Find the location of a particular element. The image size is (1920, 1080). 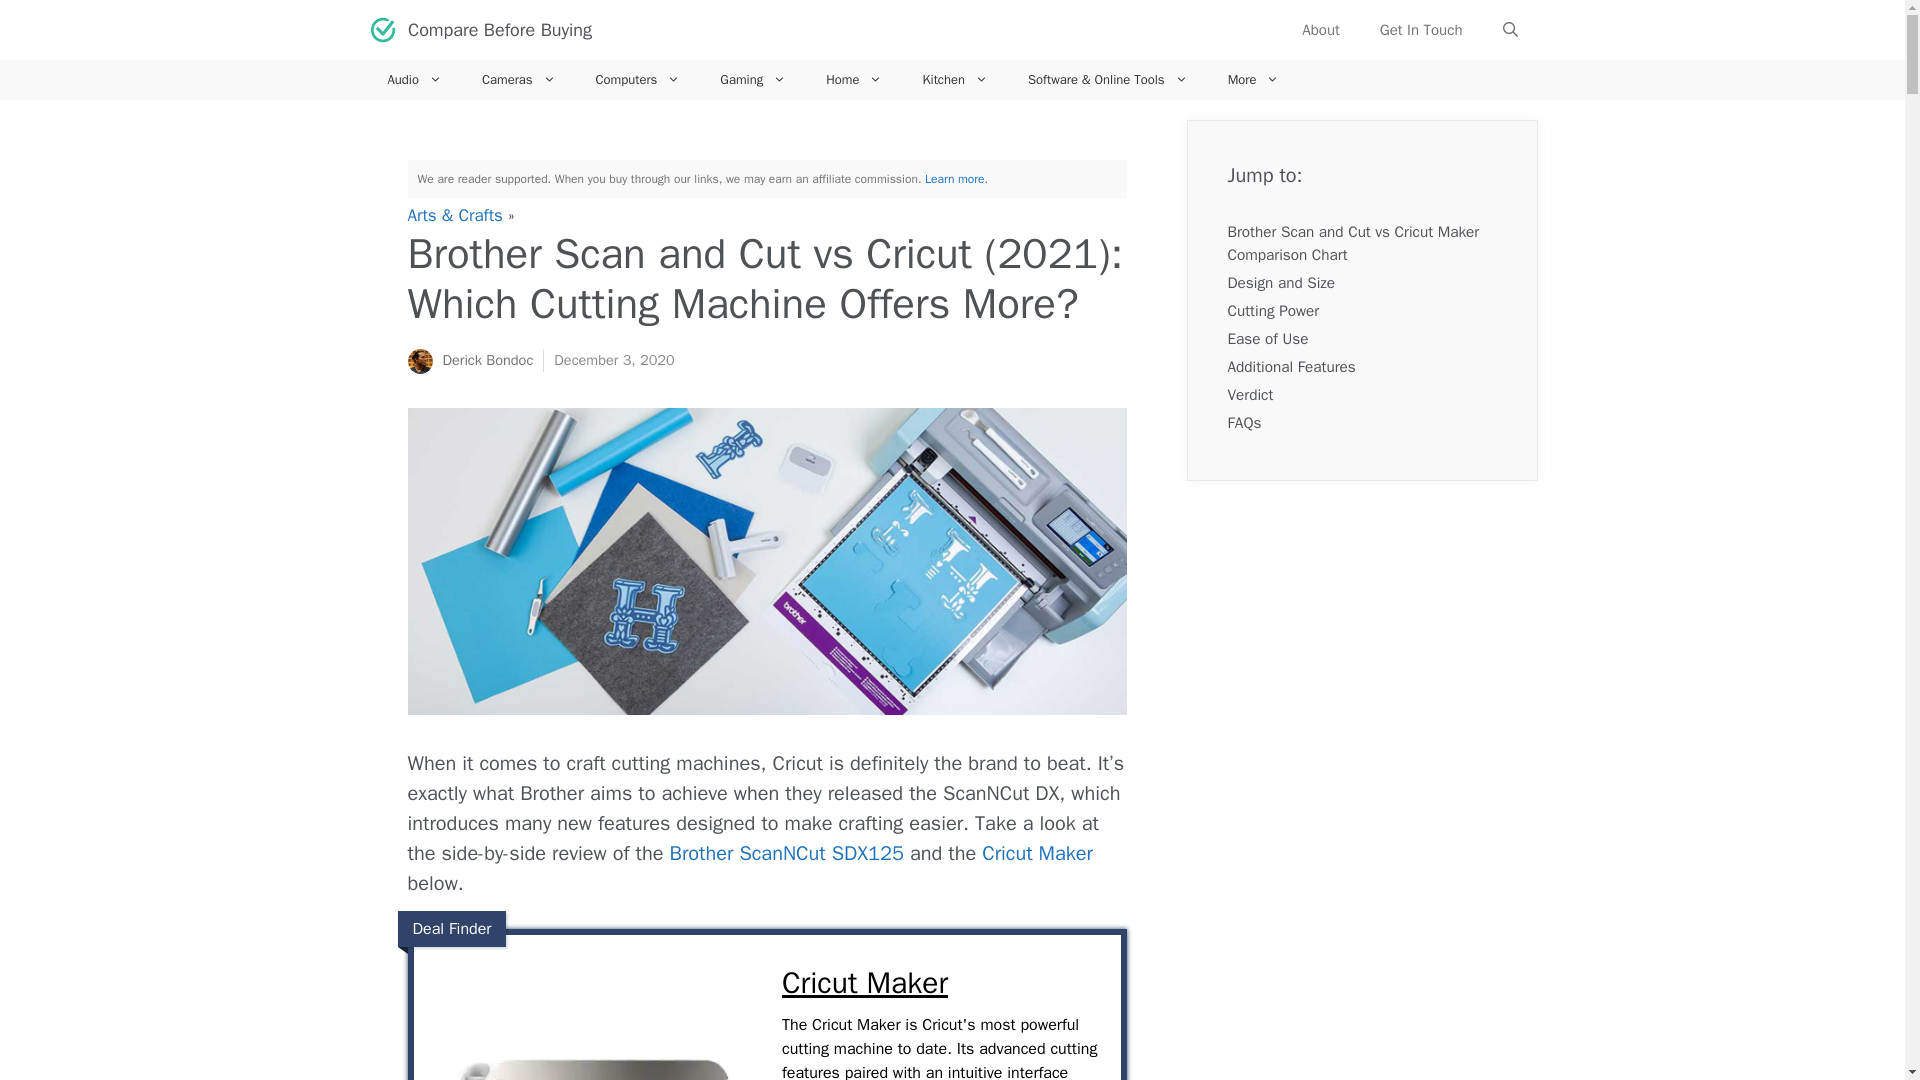

Computers is located at coordinates (638, 80).